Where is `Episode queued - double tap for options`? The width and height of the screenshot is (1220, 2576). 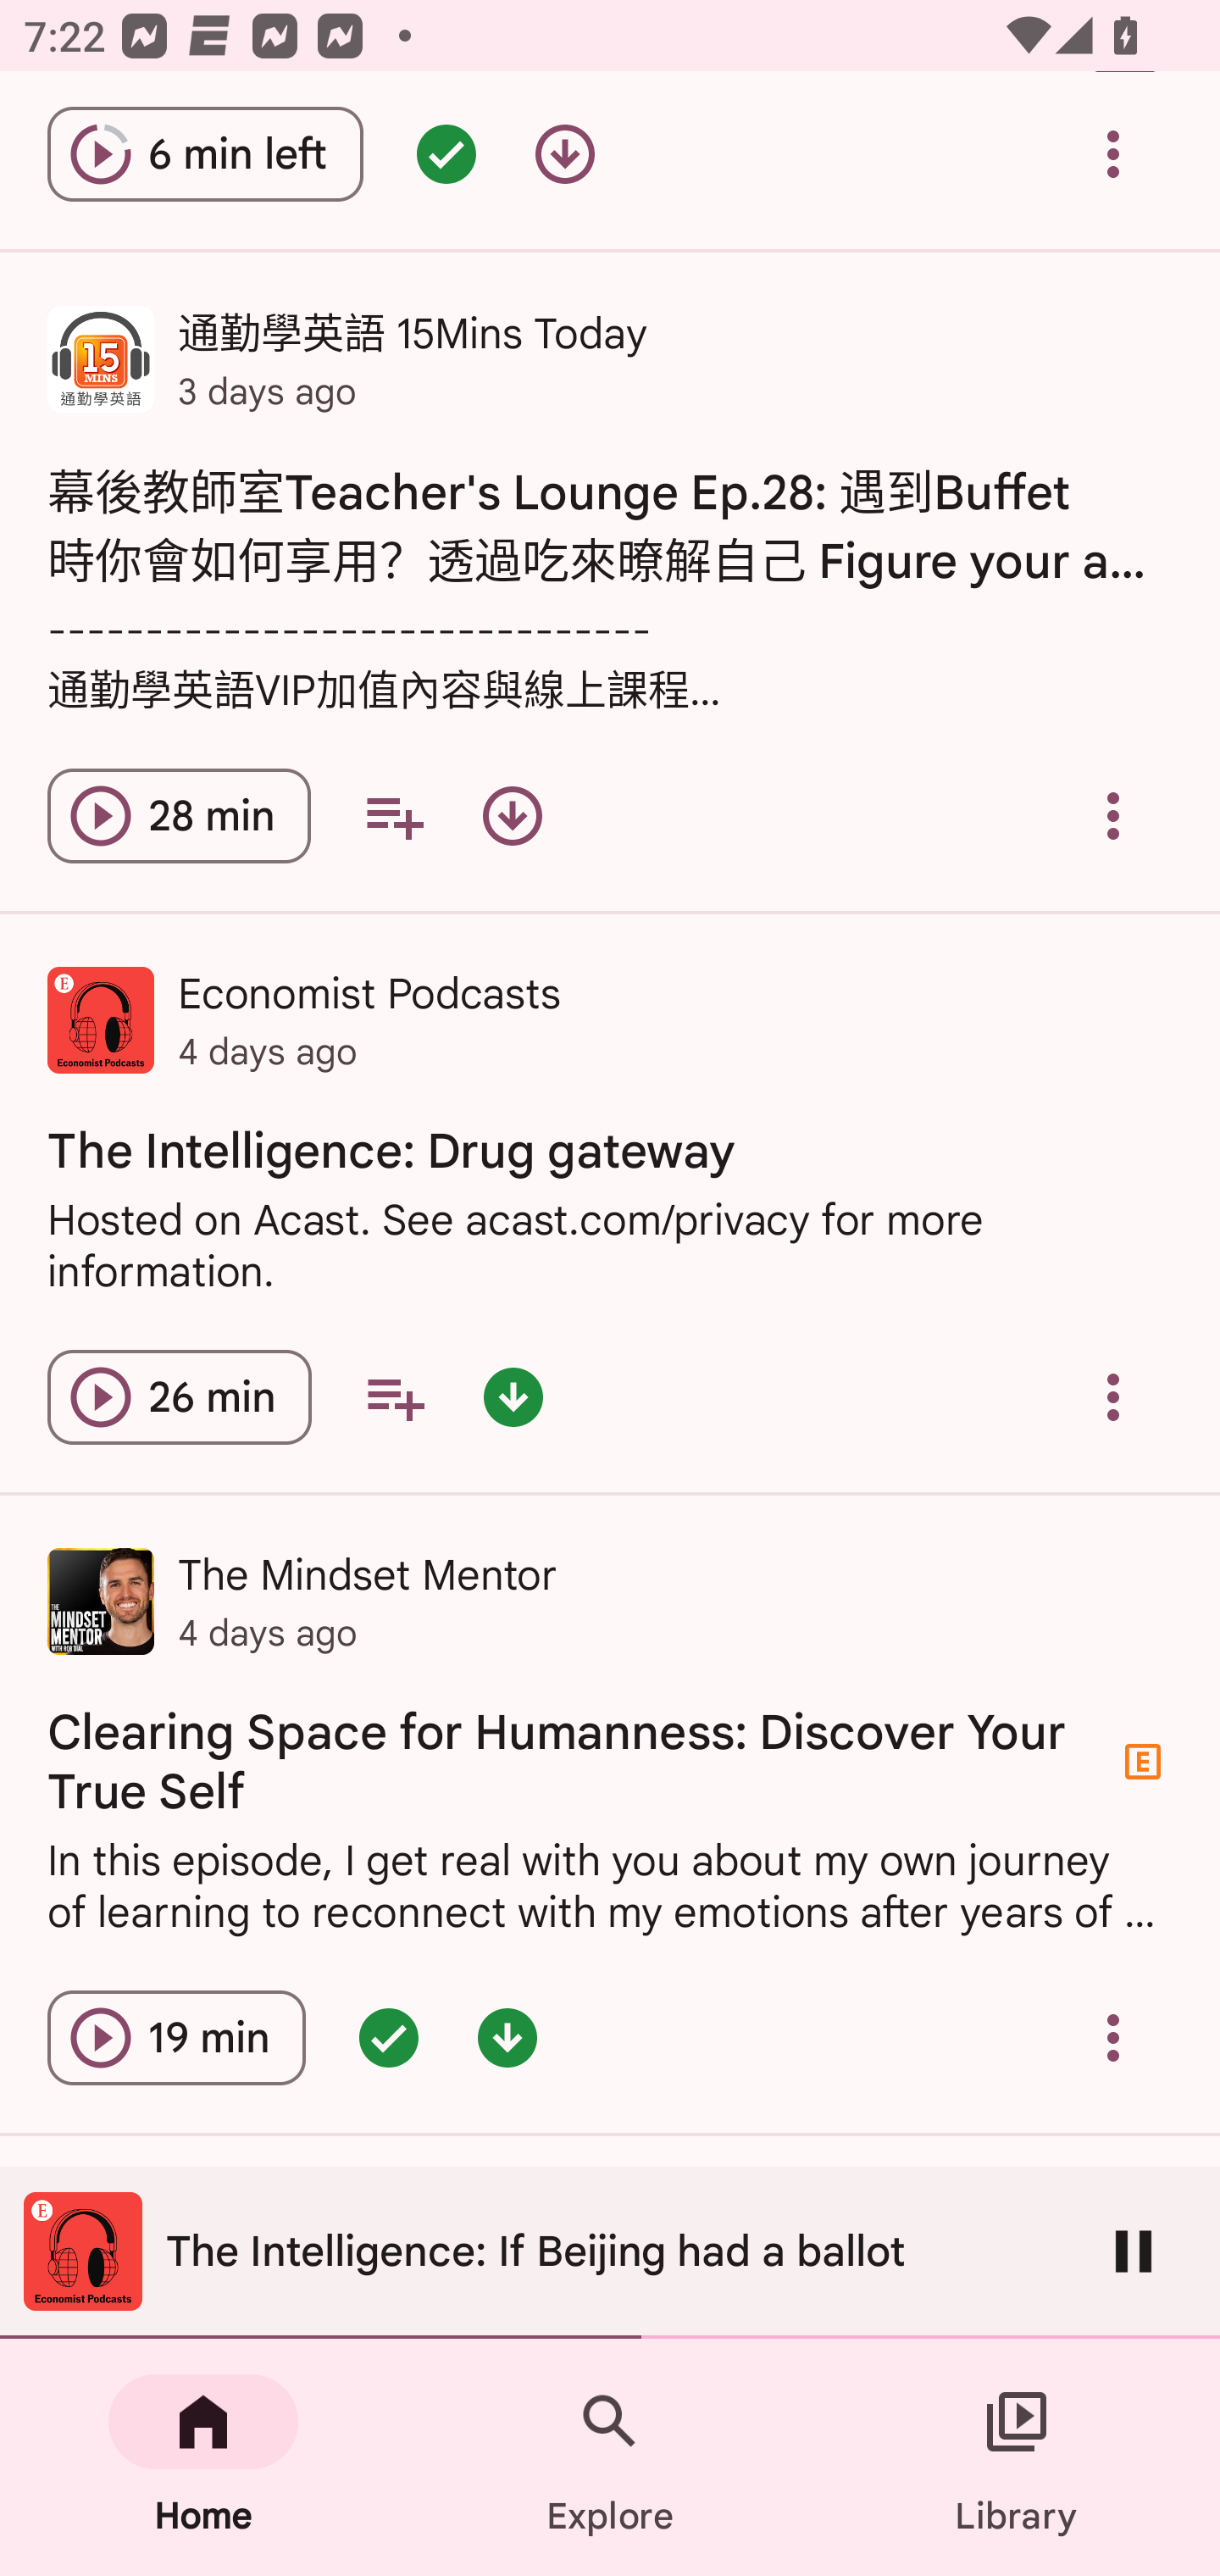
Episode queued - double tap for options is located at coordinates (388, 2037).